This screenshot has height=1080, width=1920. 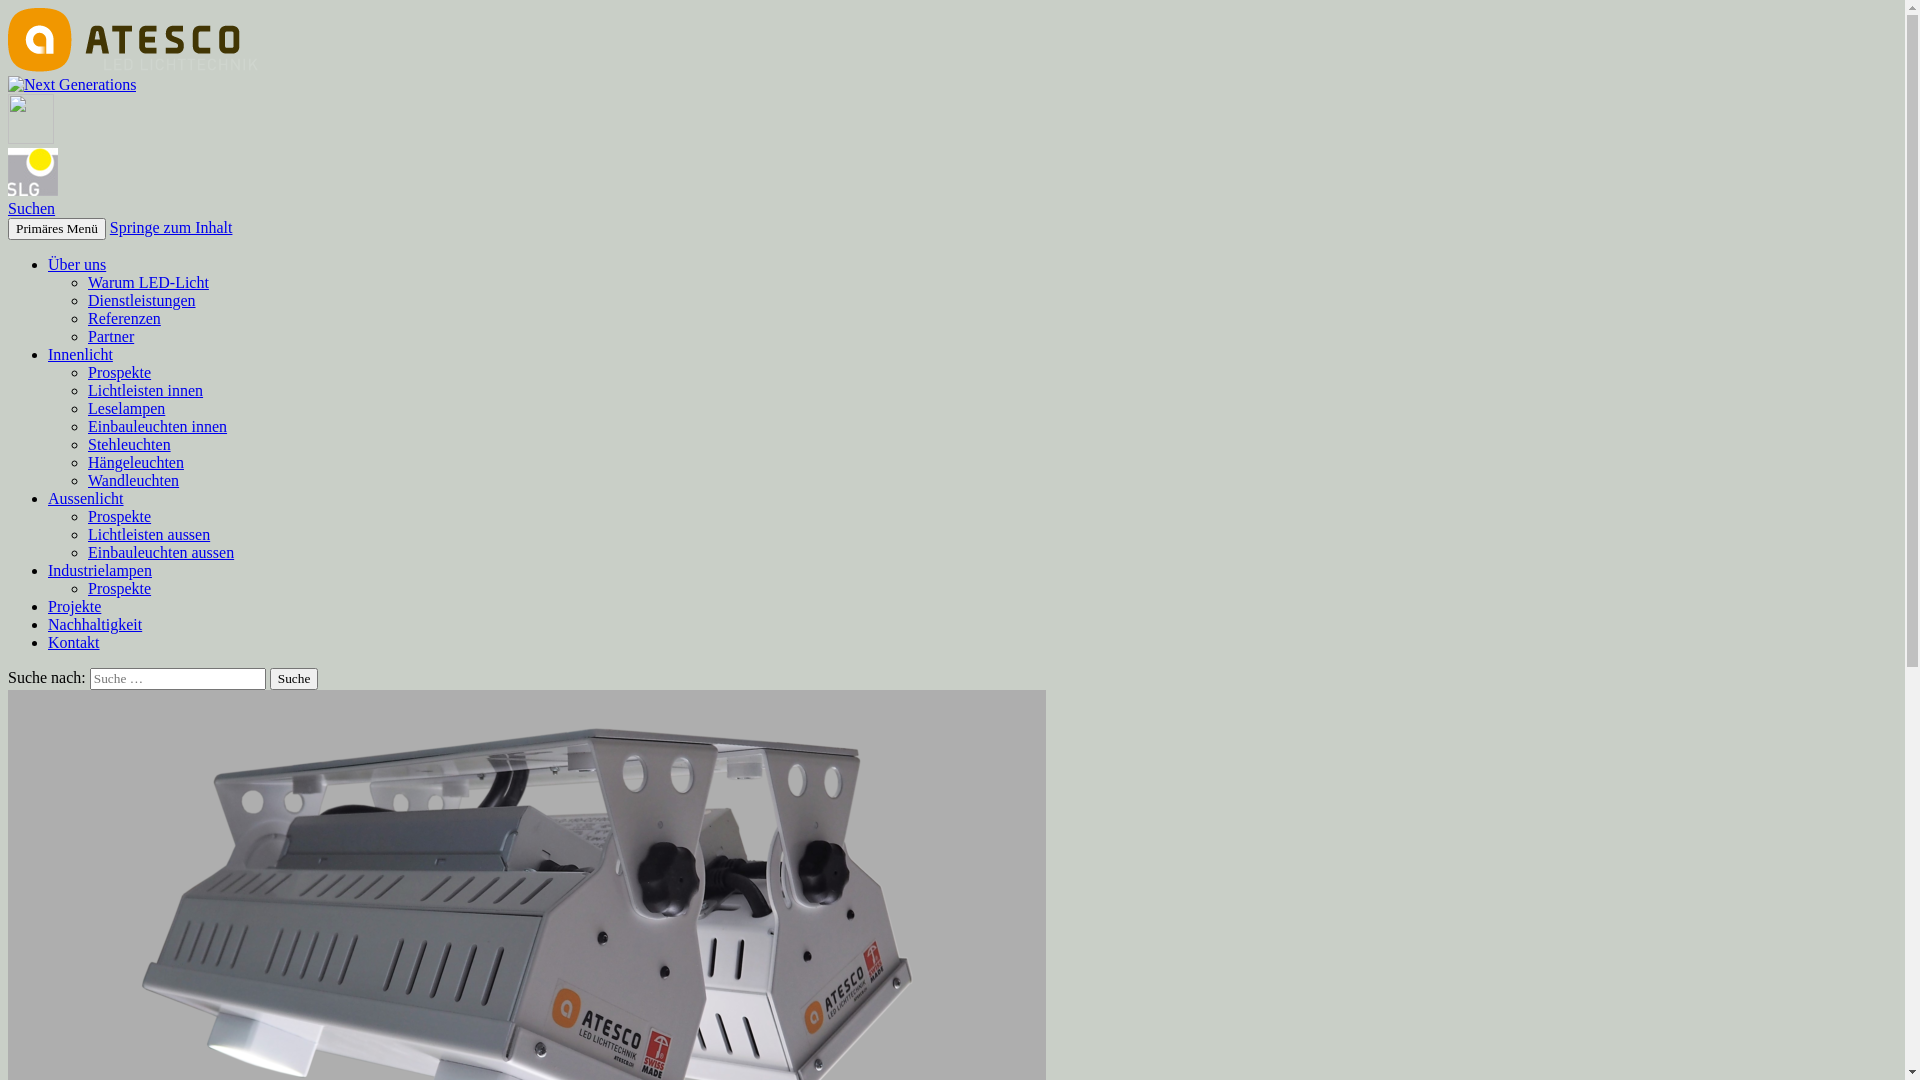 What do you see at coordinates (111, 336) in the screenshot?
I see `Partner` at bounding box center [111, 336].